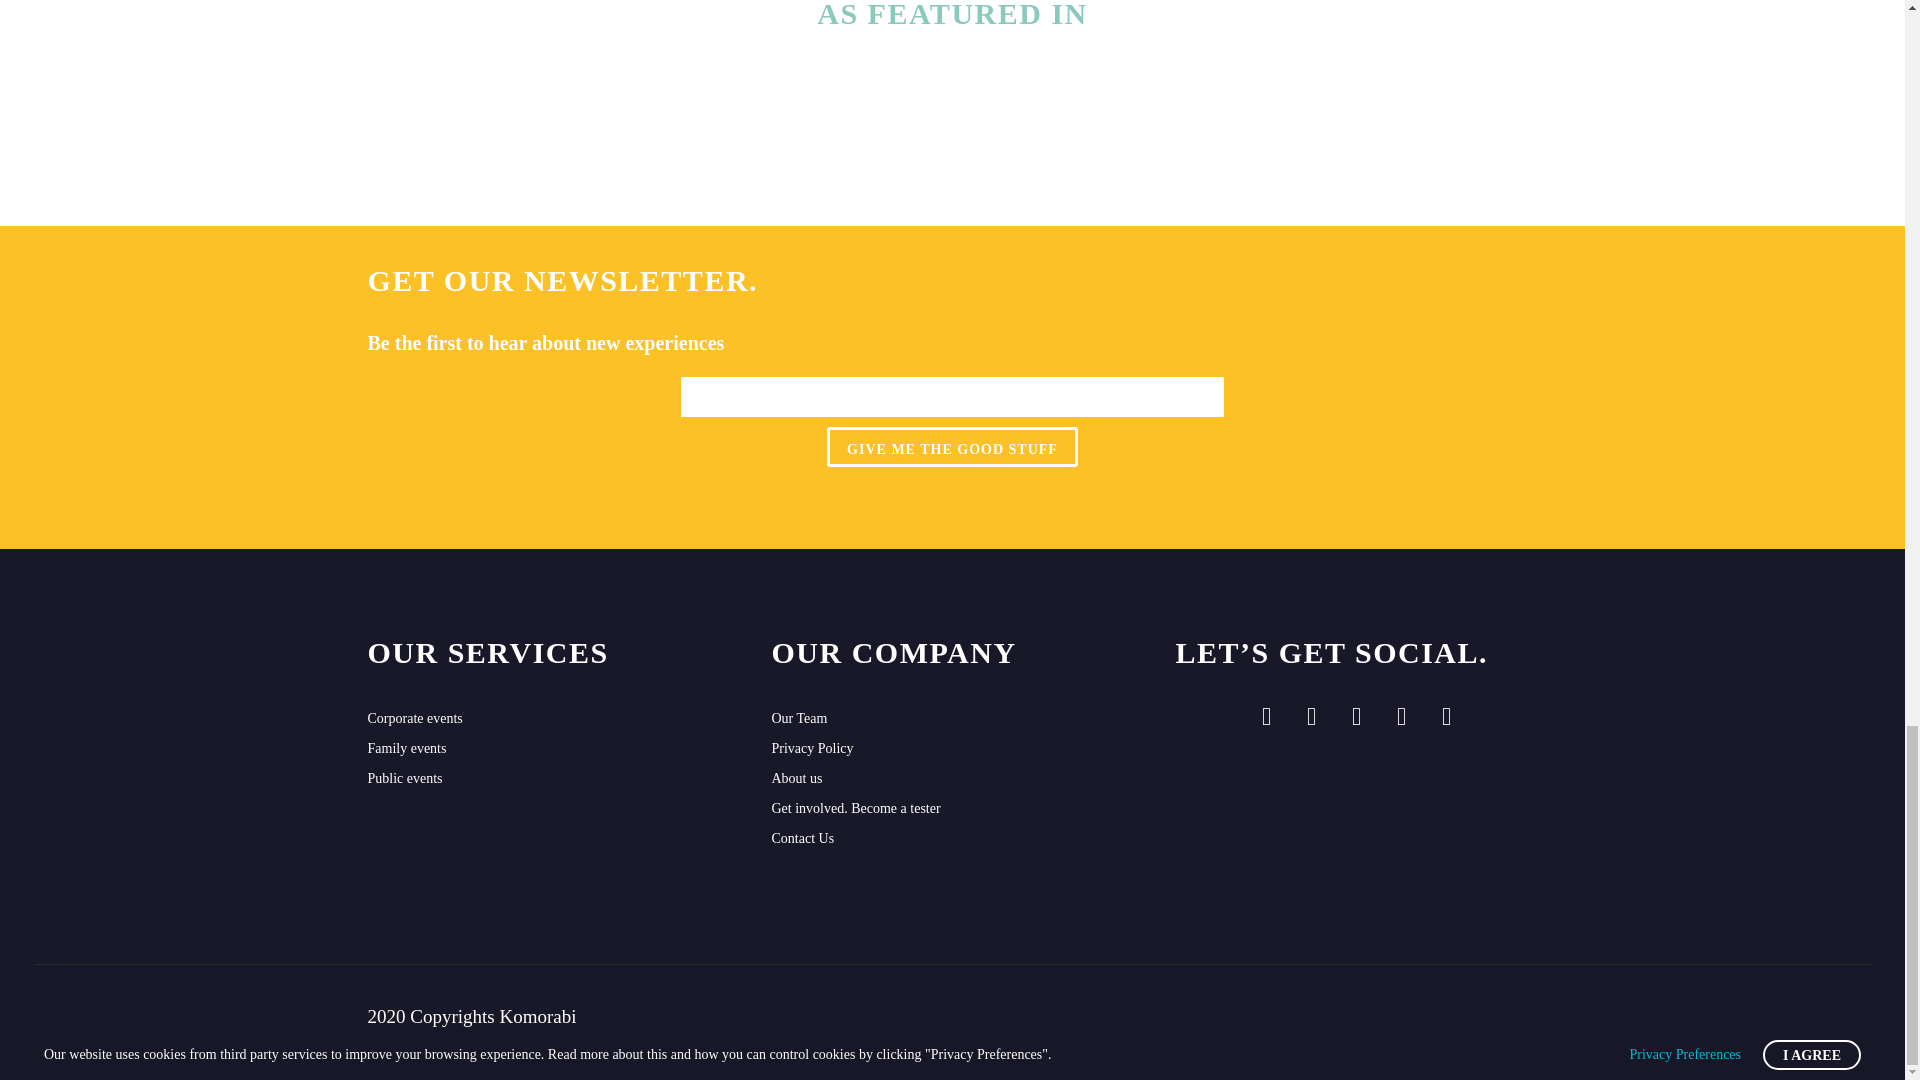 The width and height of the screenshot is (1920, 1080). I want to click on Privacy Policy, so click(952, 748).